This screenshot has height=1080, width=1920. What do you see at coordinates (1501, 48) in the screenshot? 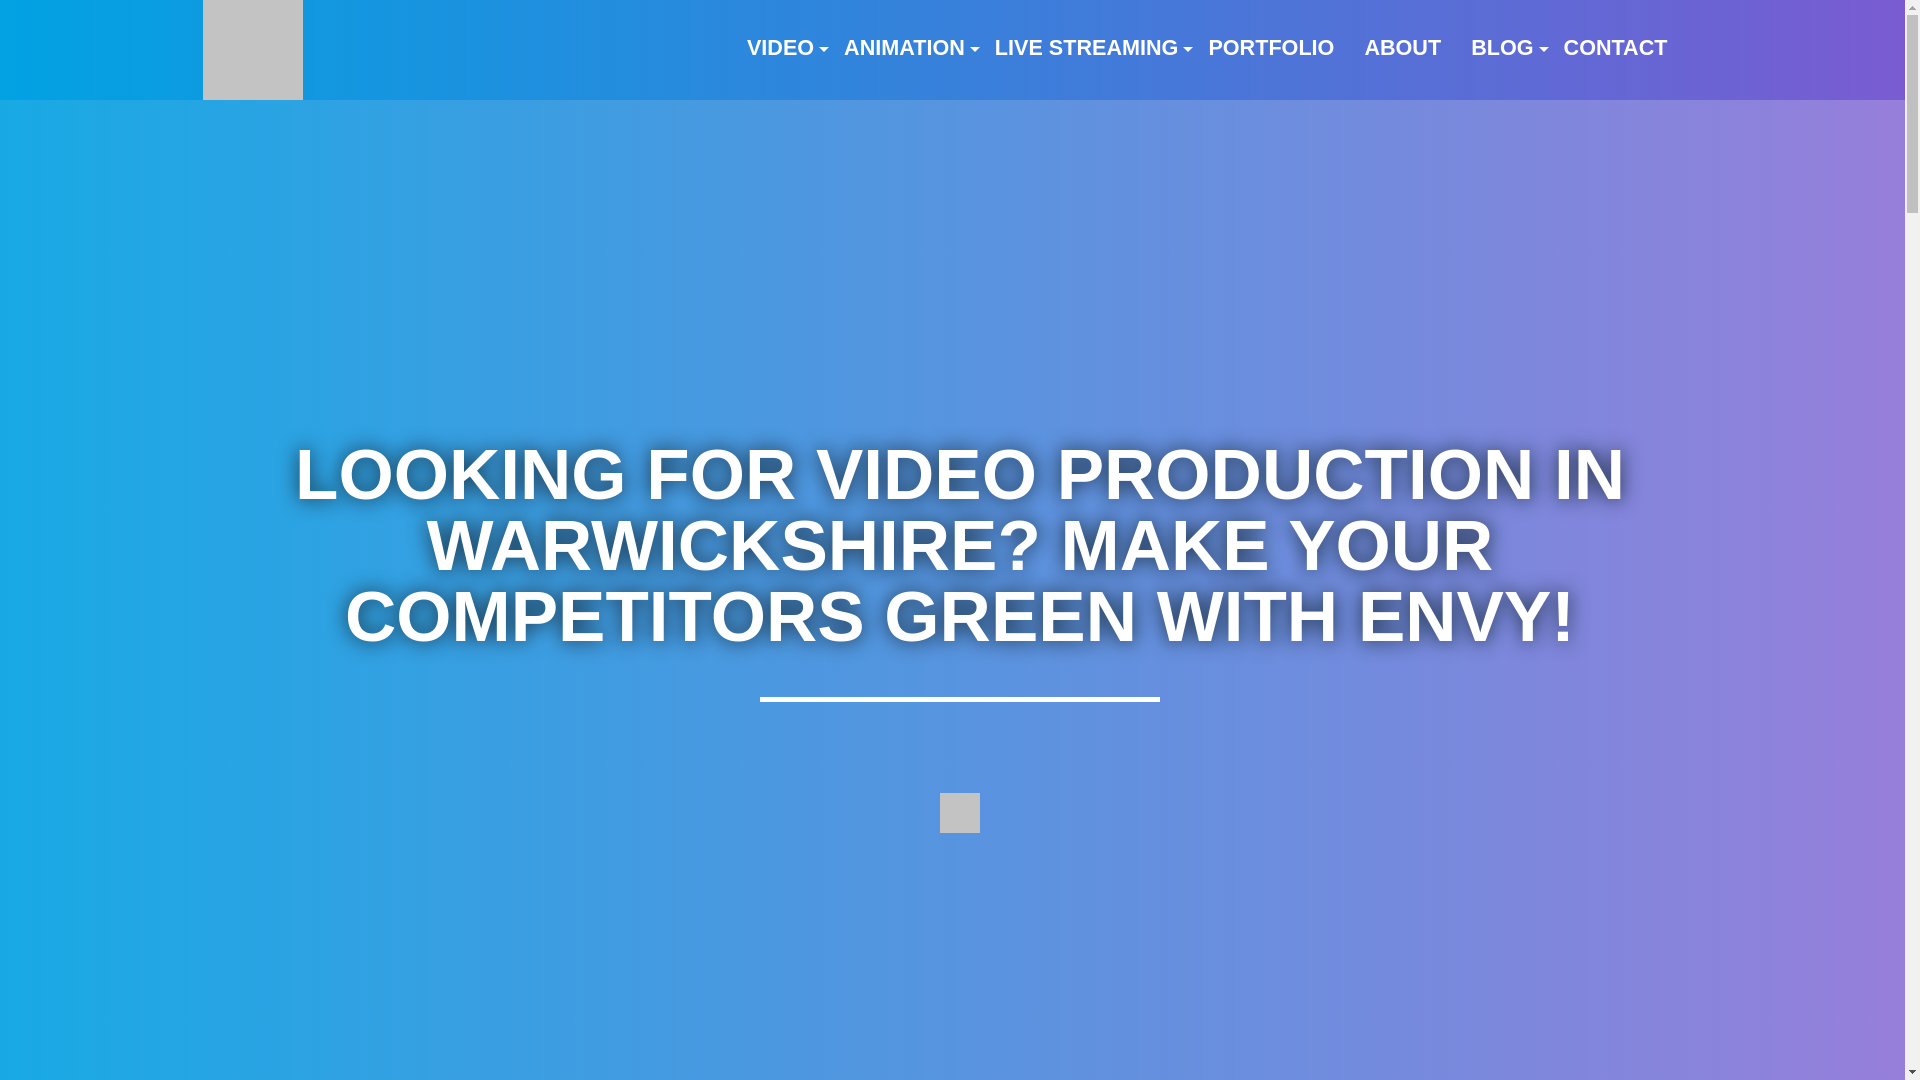
I see `BLOG` at bounding box center [1501, 48].